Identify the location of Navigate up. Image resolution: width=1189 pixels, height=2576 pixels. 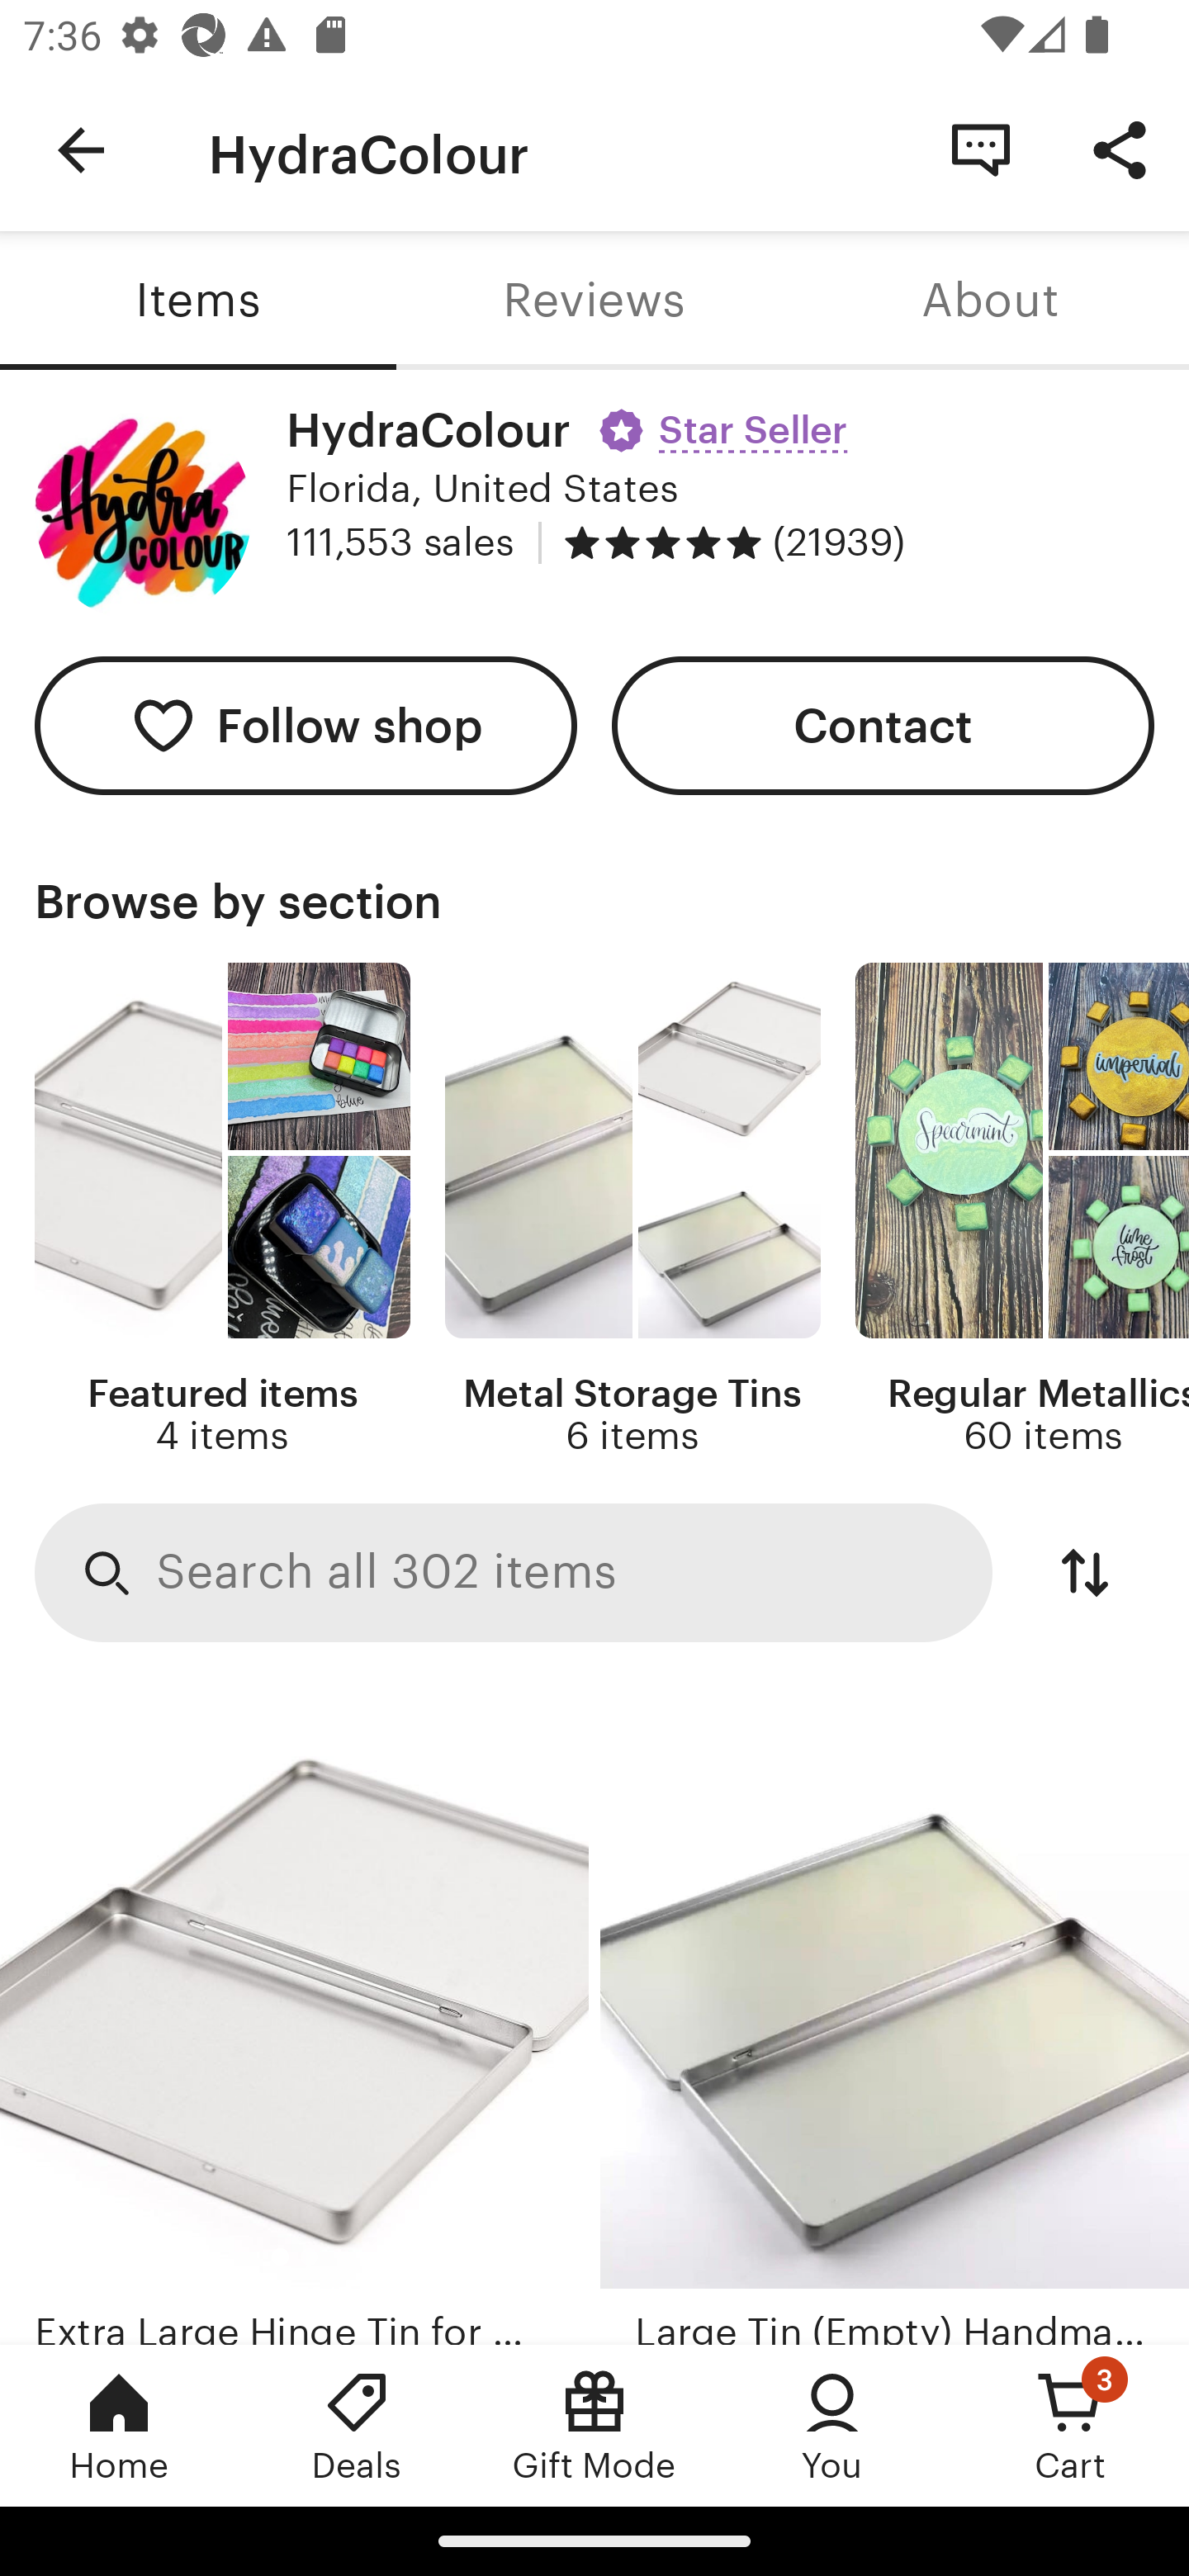
(81, 150).